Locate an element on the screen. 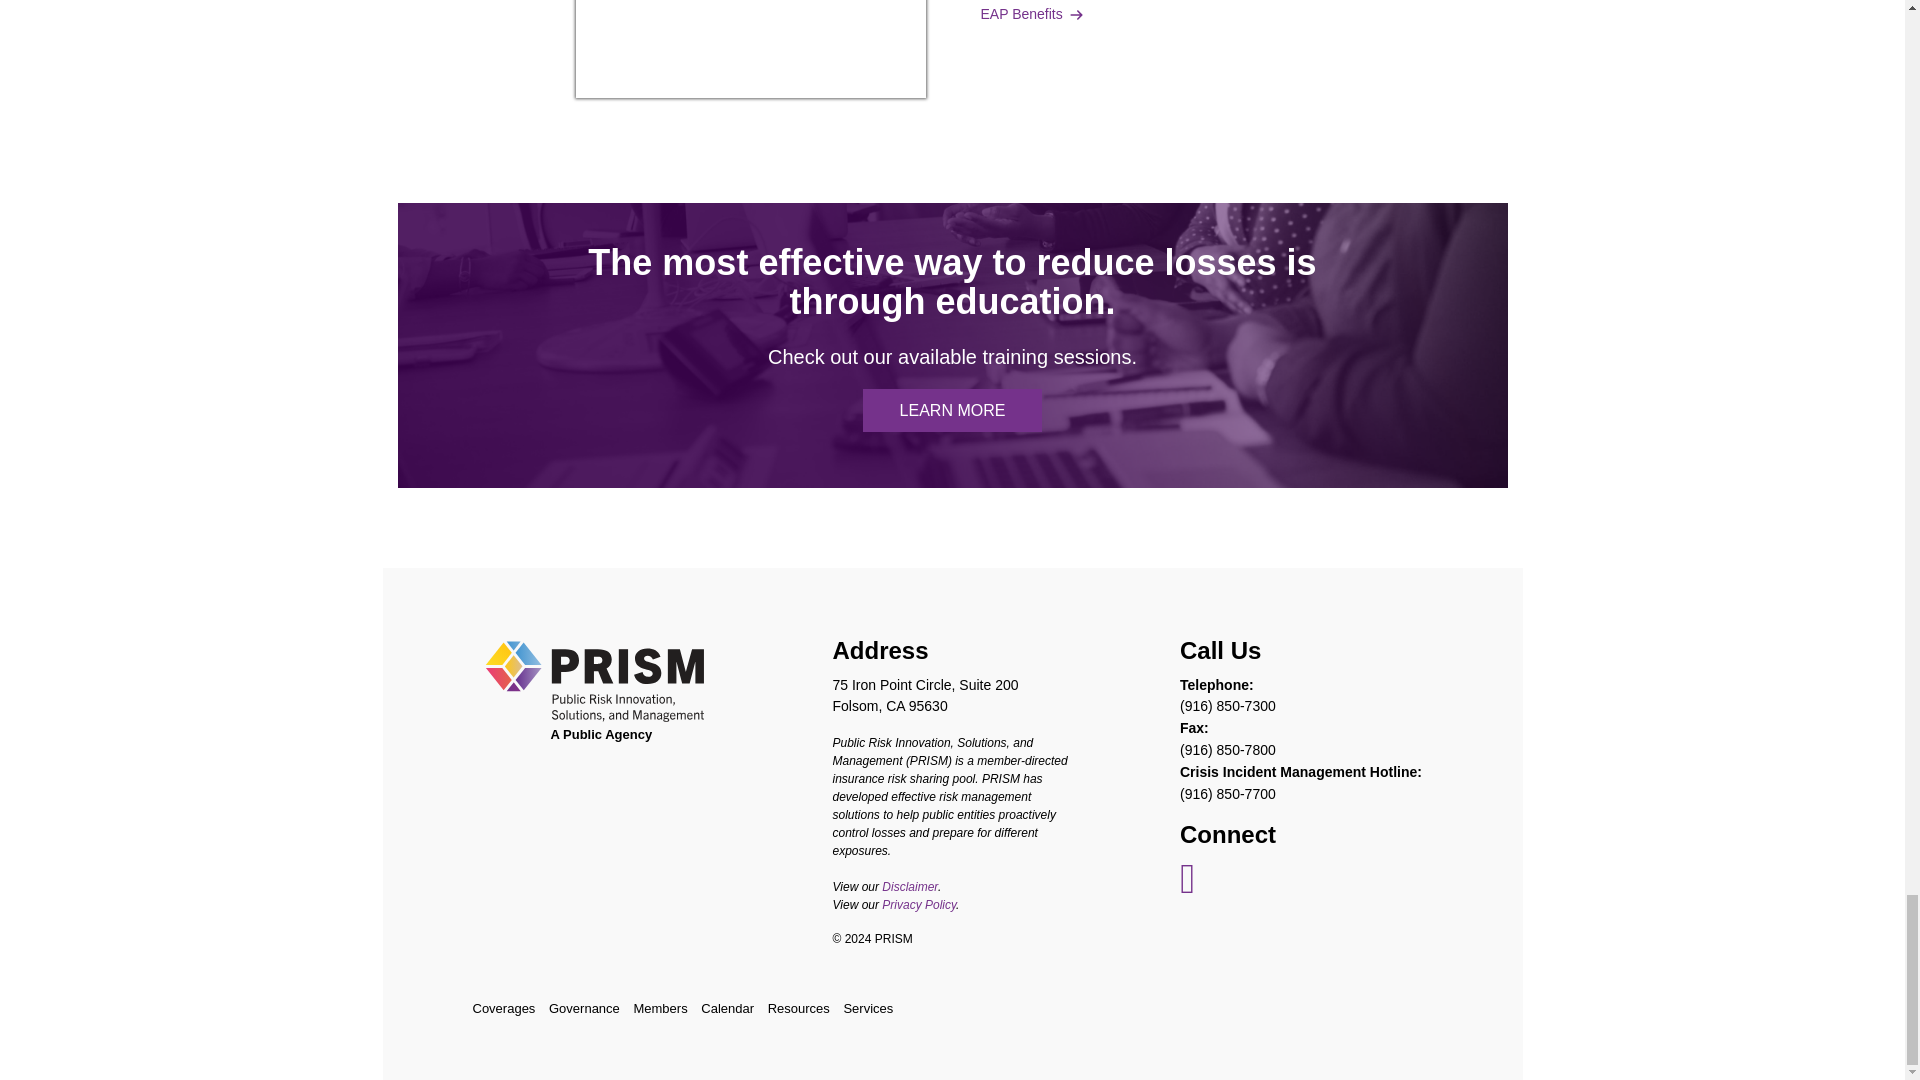  Follow us on LinkedIn! is located at coordinates (1187, 888).